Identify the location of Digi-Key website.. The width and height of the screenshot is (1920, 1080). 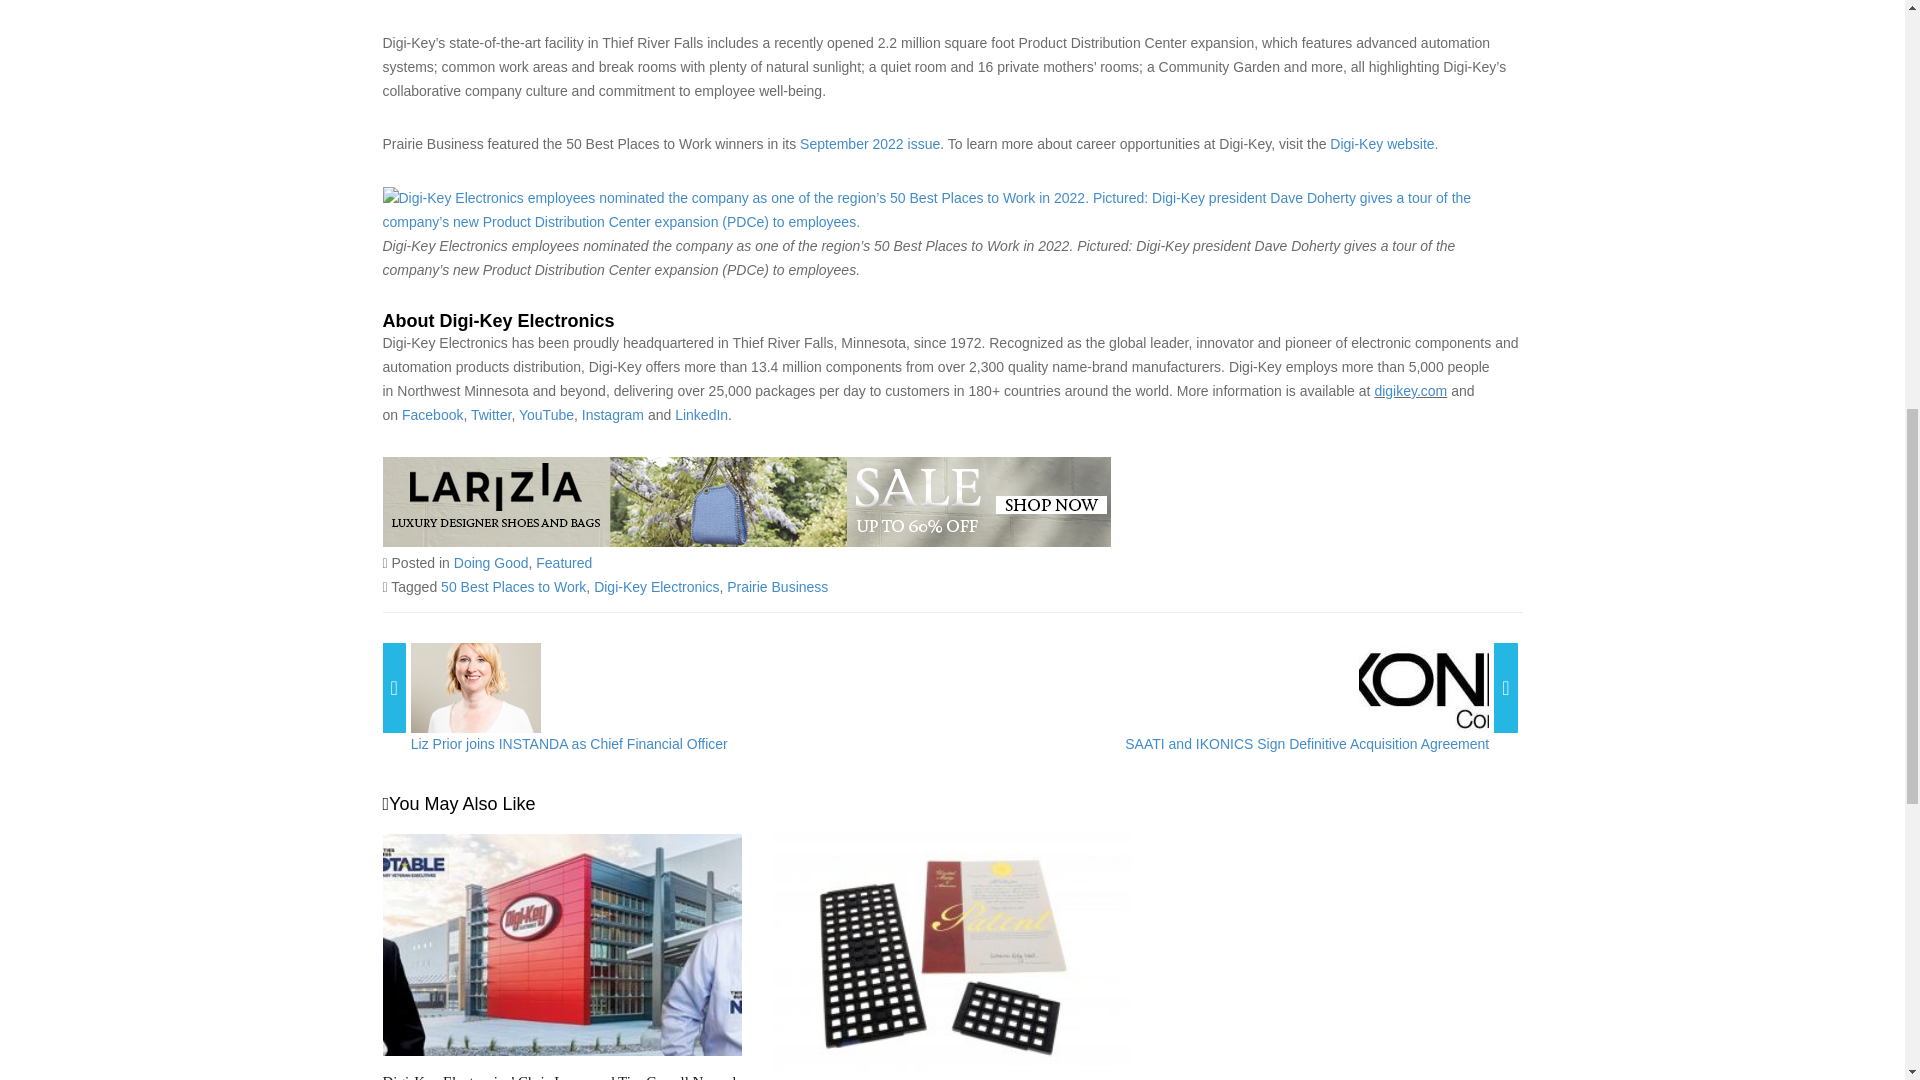
(1384, 144).